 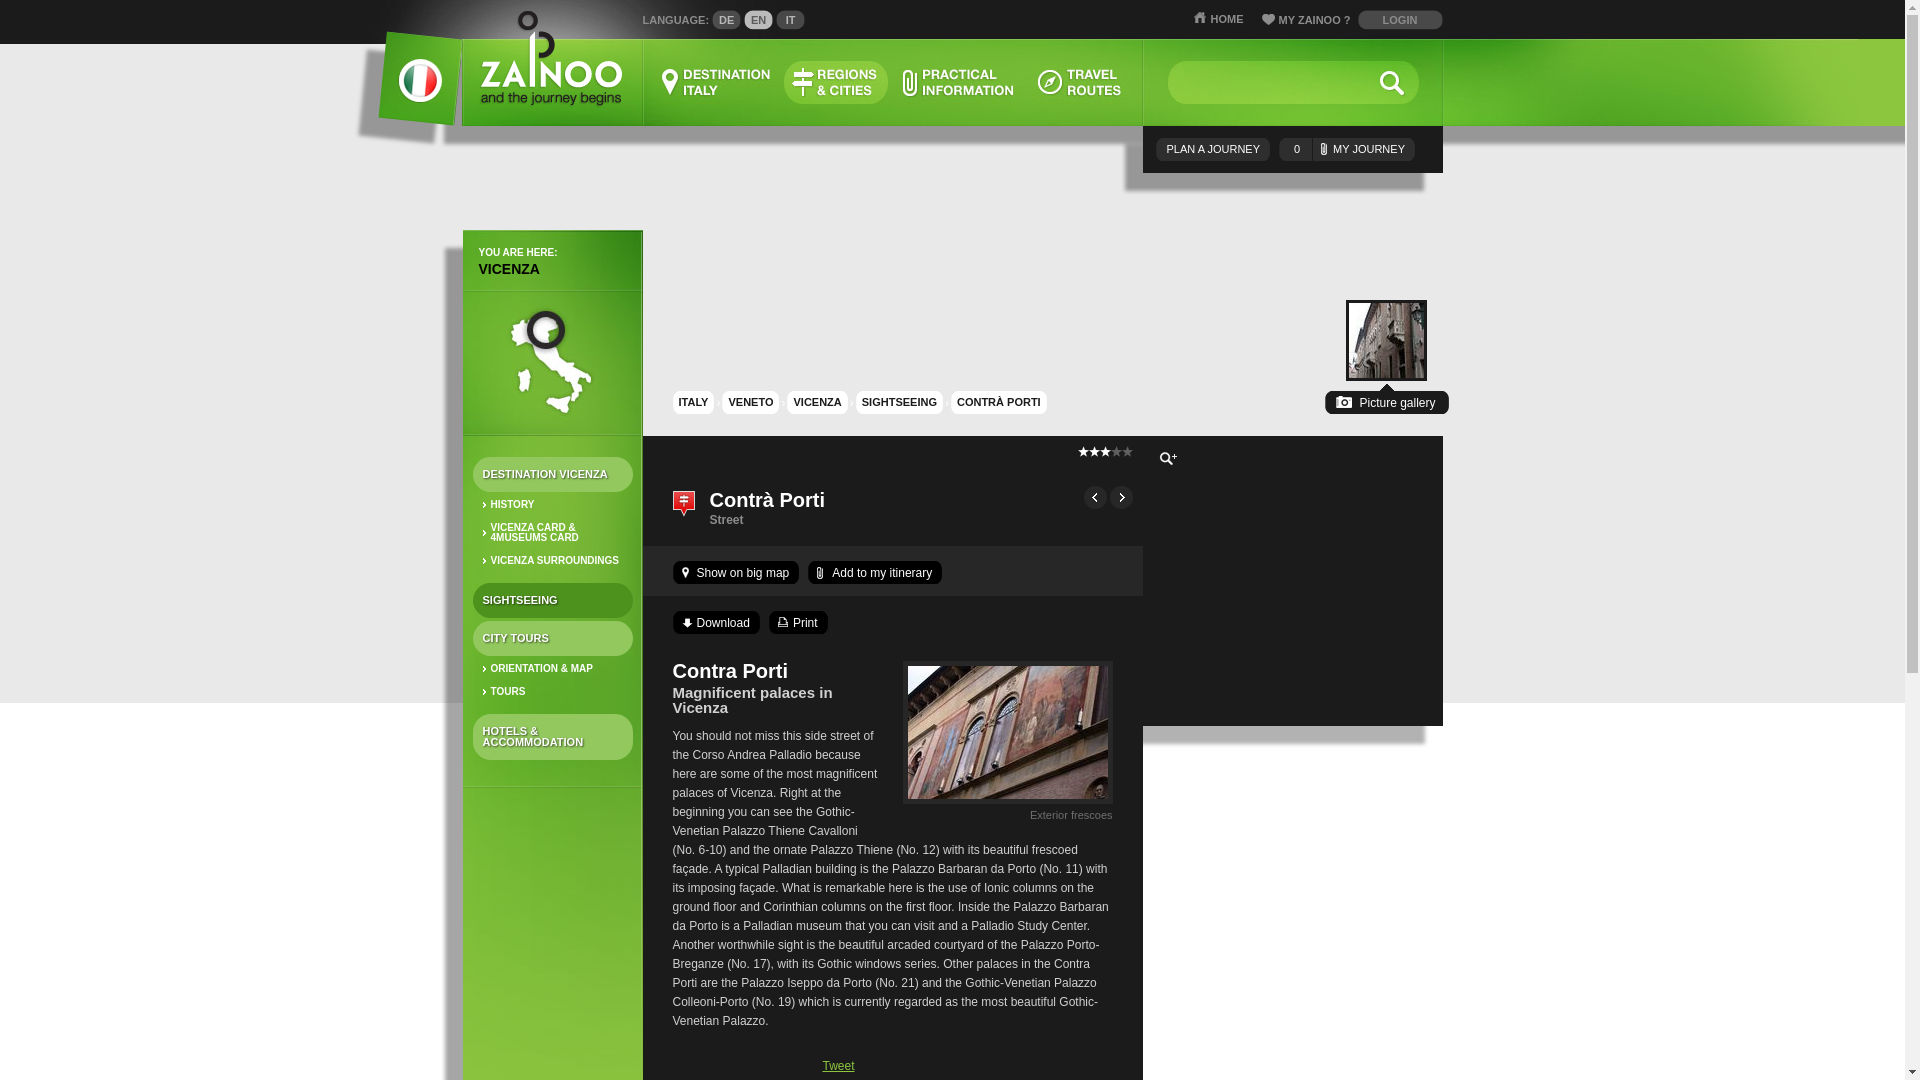 What do you see at coordinates (692, 402) in the screenshot?
I see `ITALY` at bounding box center [692, 402].